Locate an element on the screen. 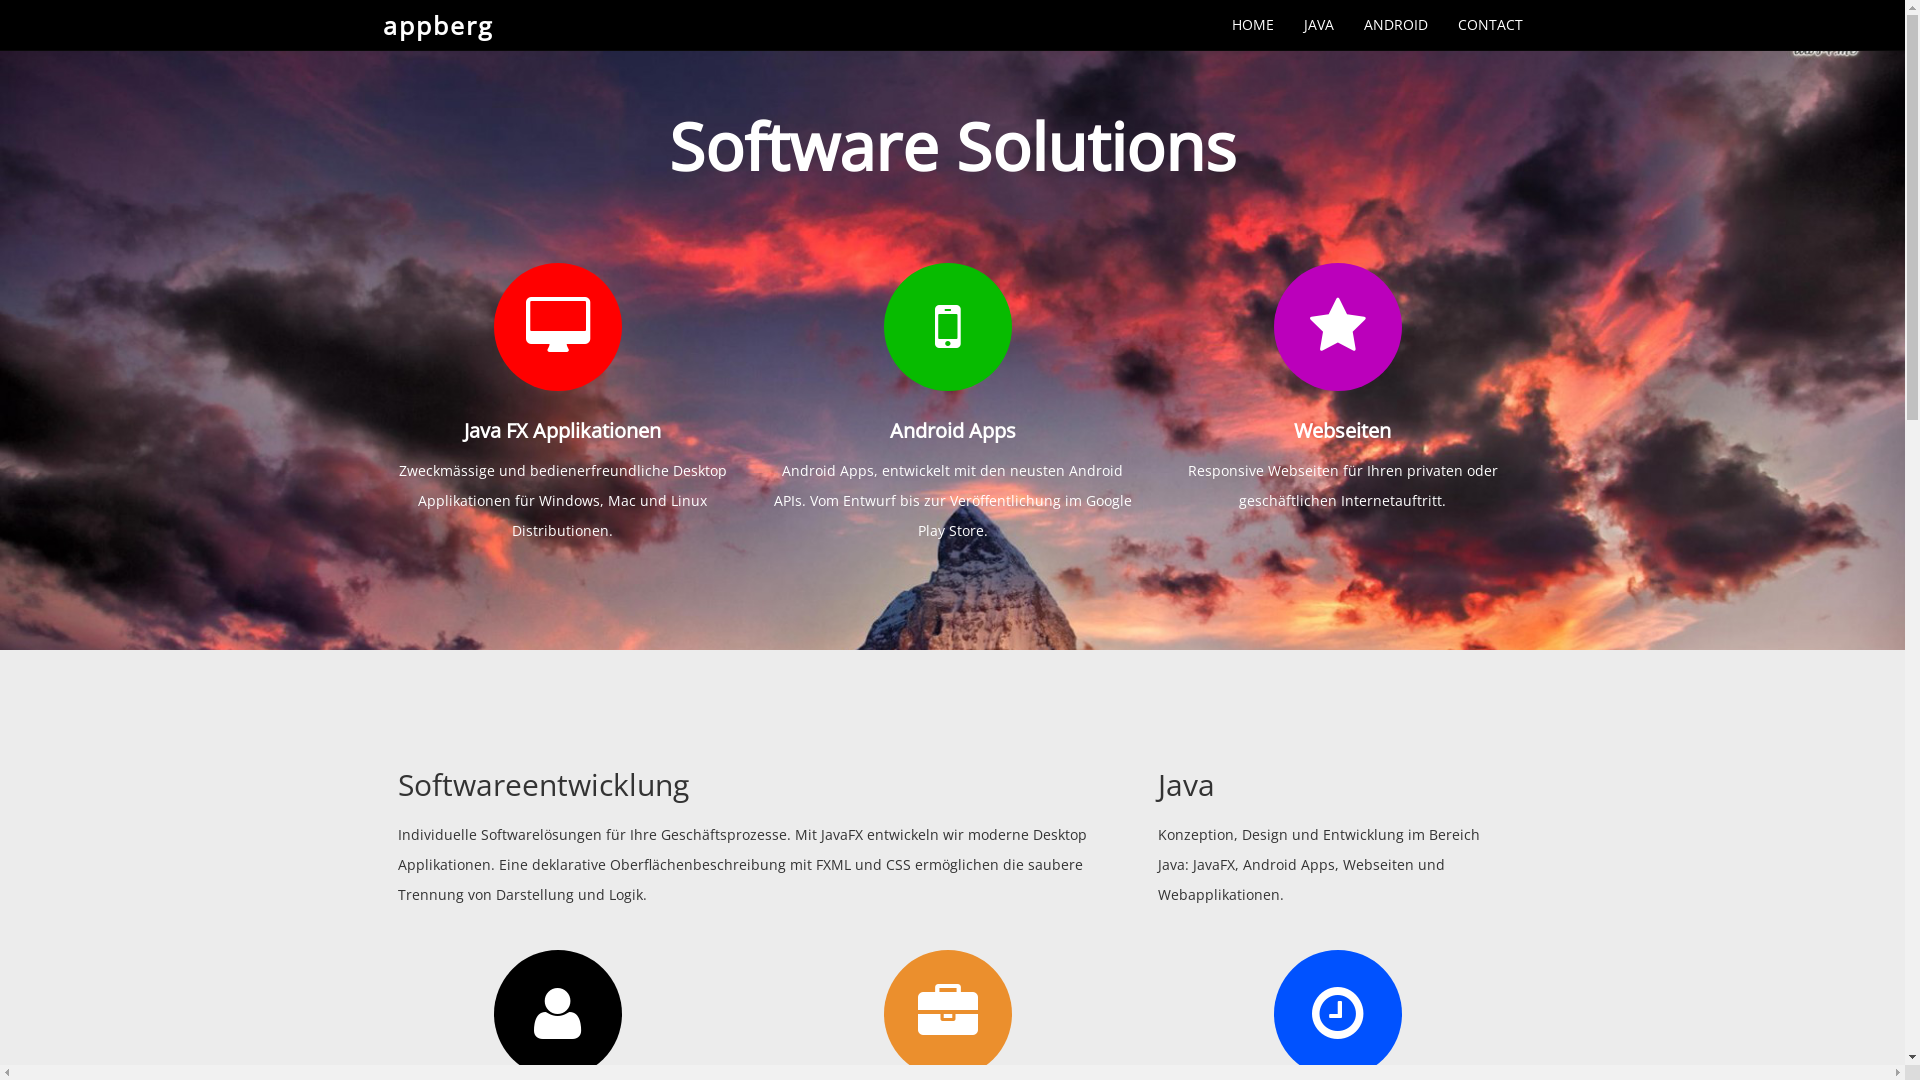 The height and width of the screenshot is (1080, 1920). ANDROID is located at coordinates (1395, 25).